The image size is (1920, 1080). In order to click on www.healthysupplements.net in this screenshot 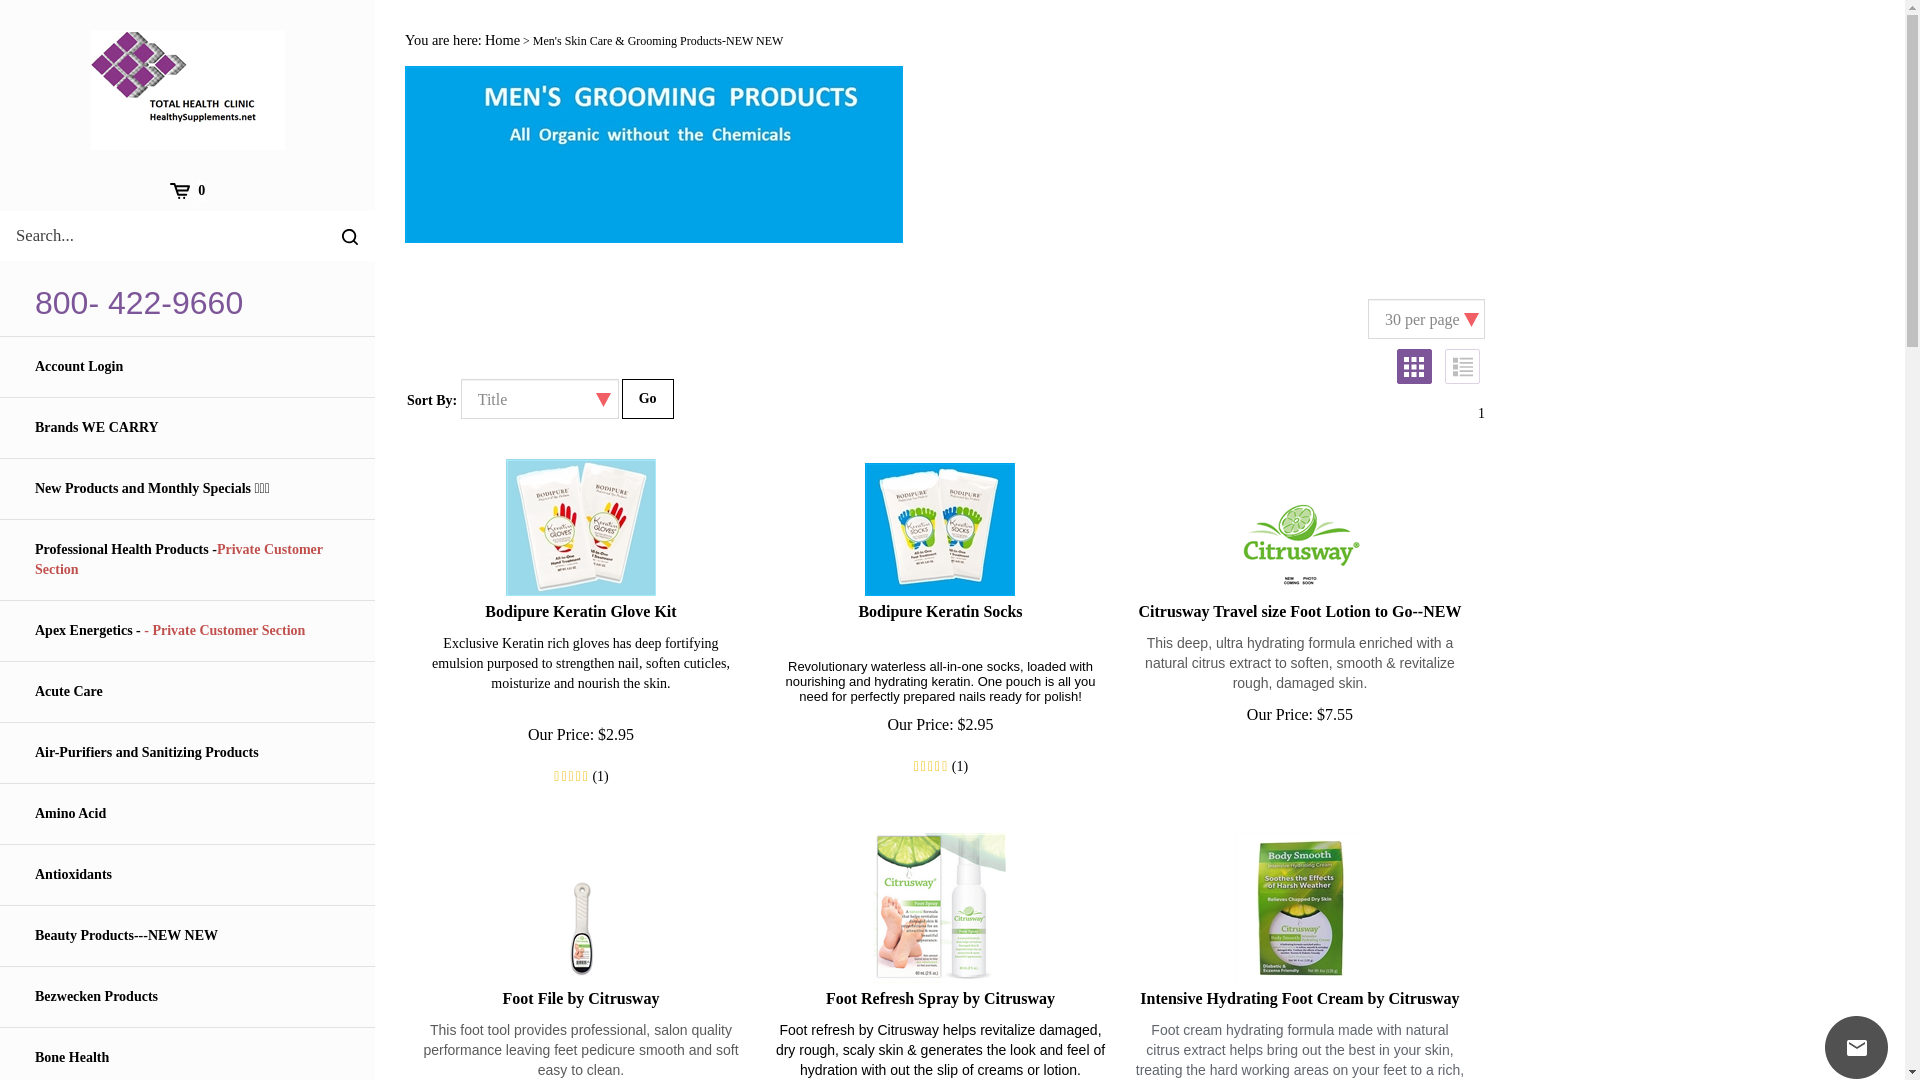, I will do `click(188, 90)`.